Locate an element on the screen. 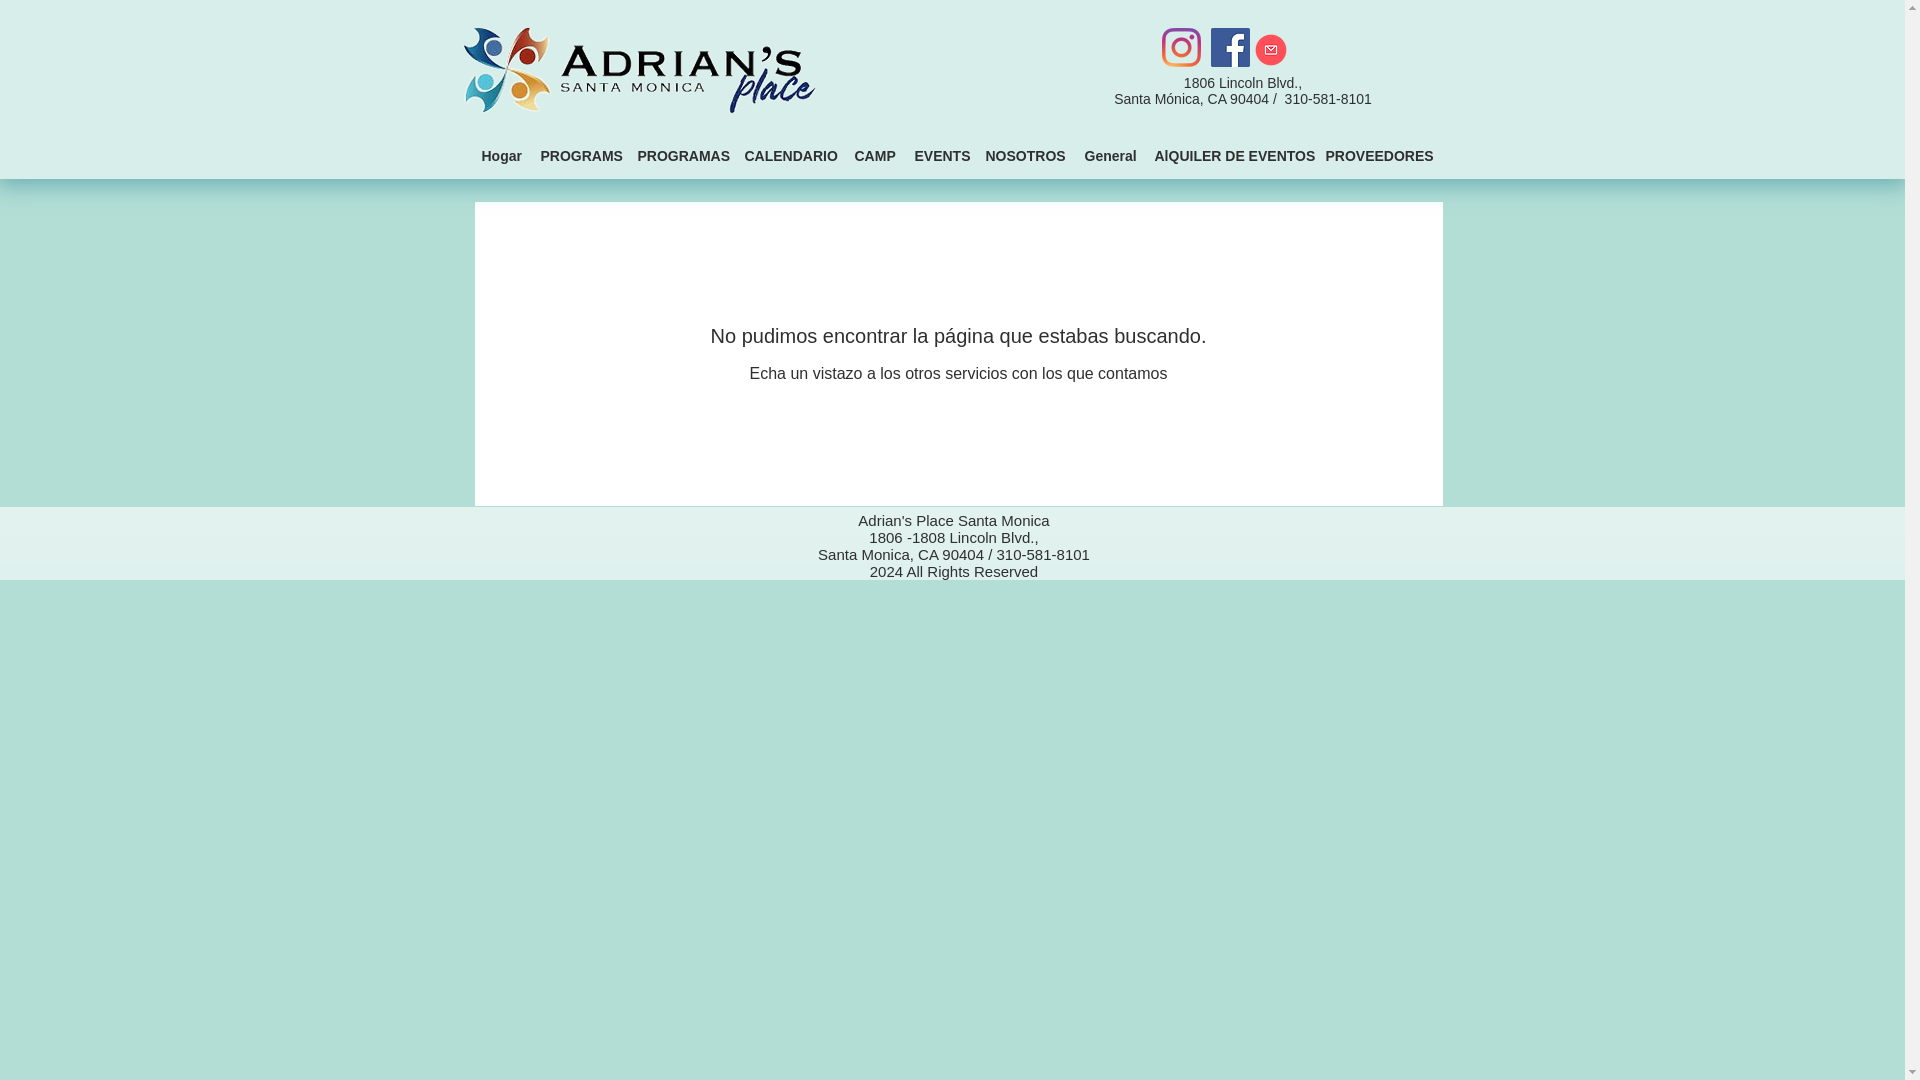  PROGRAMAS is located at coordinates (681, 156).